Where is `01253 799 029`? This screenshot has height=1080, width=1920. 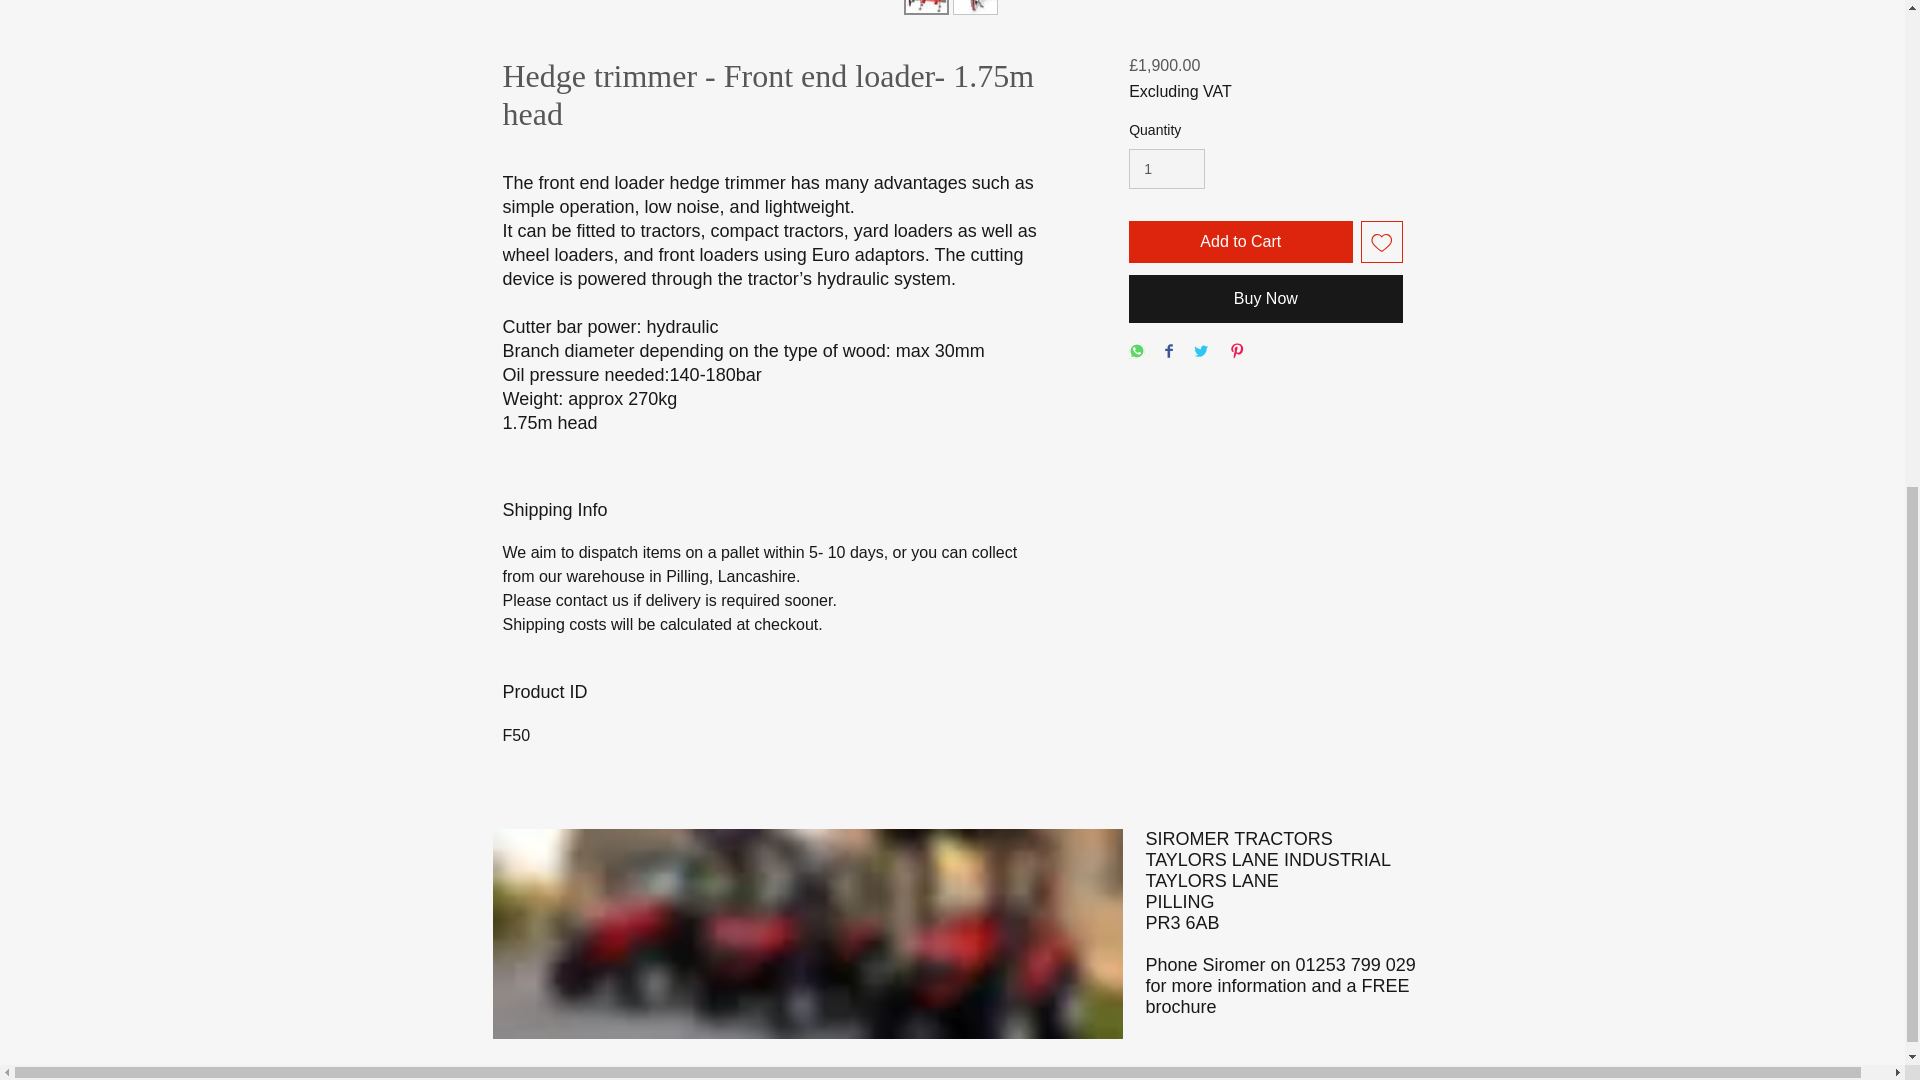 01253 799 029 is located at coordinates (1356, 964).